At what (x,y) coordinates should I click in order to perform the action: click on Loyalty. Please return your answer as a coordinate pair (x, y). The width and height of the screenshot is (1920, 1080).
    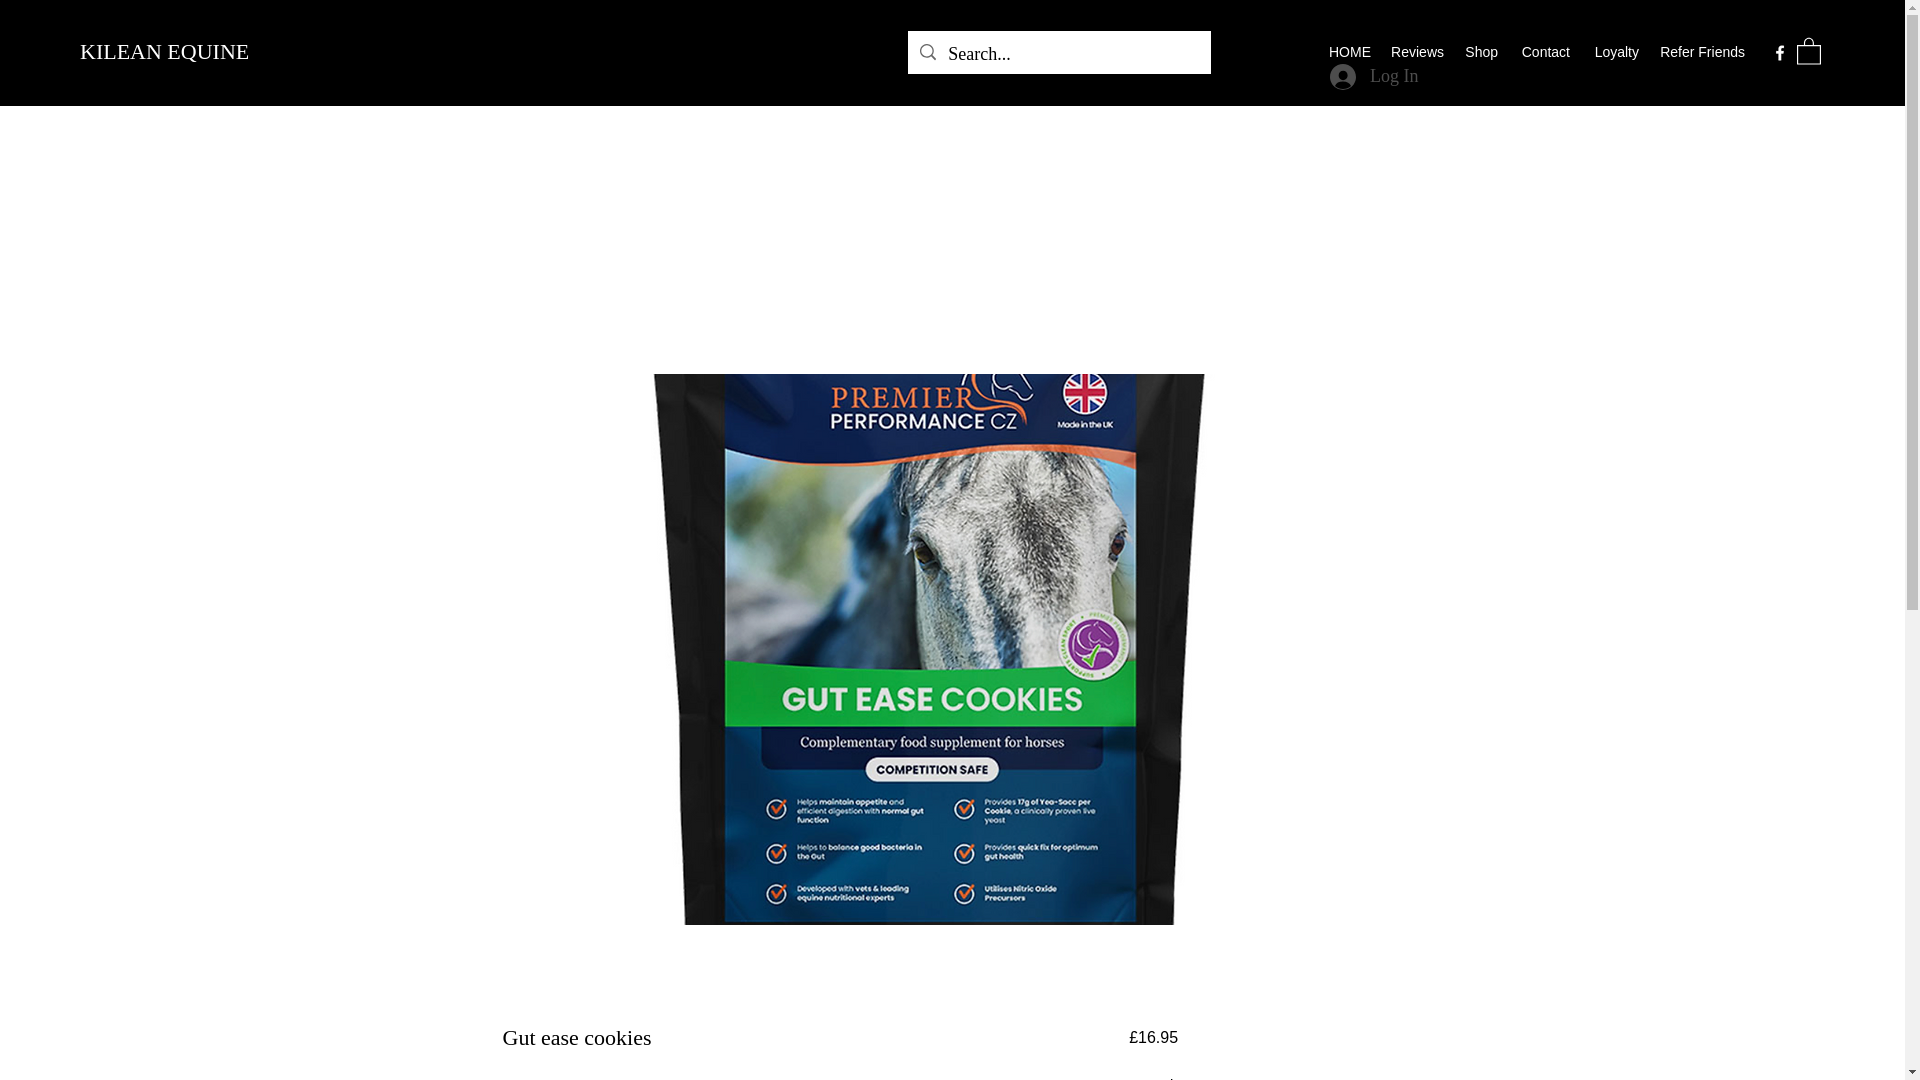
    Looking at the image, I should click on (1614, 51).